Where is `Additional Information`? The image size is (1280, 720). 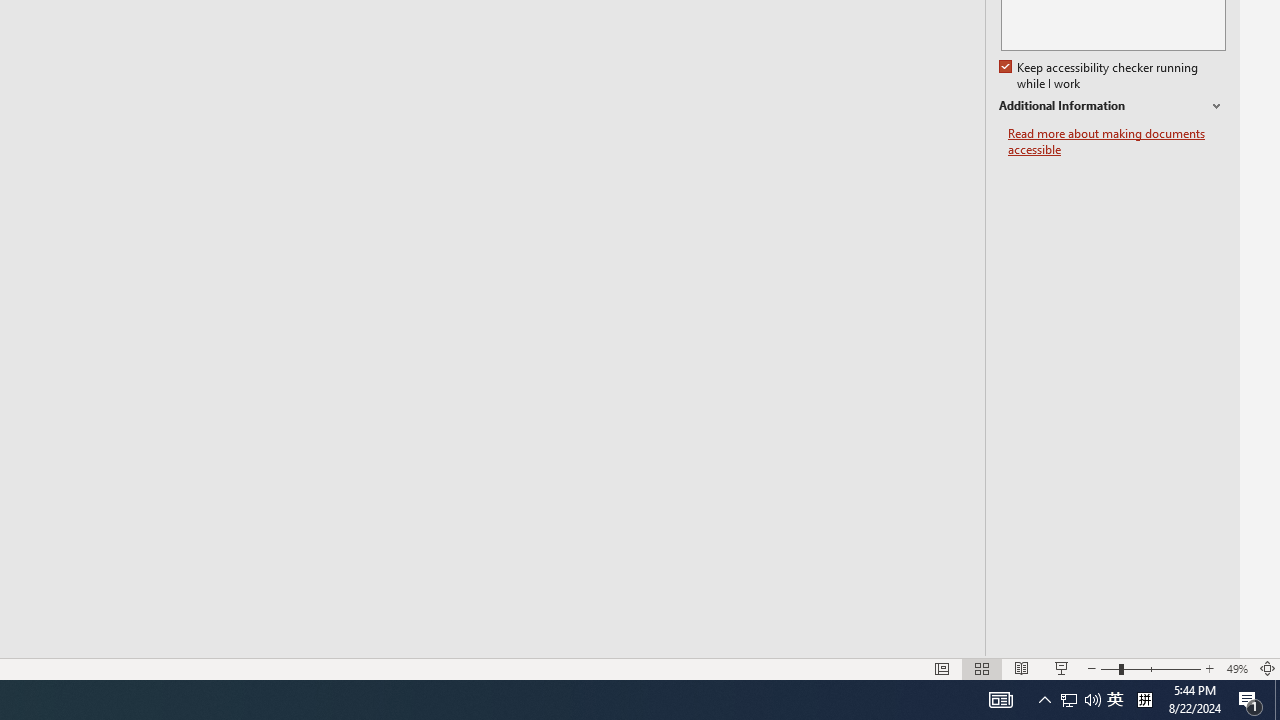
Additional Information is located at coordinates (1112, 106).